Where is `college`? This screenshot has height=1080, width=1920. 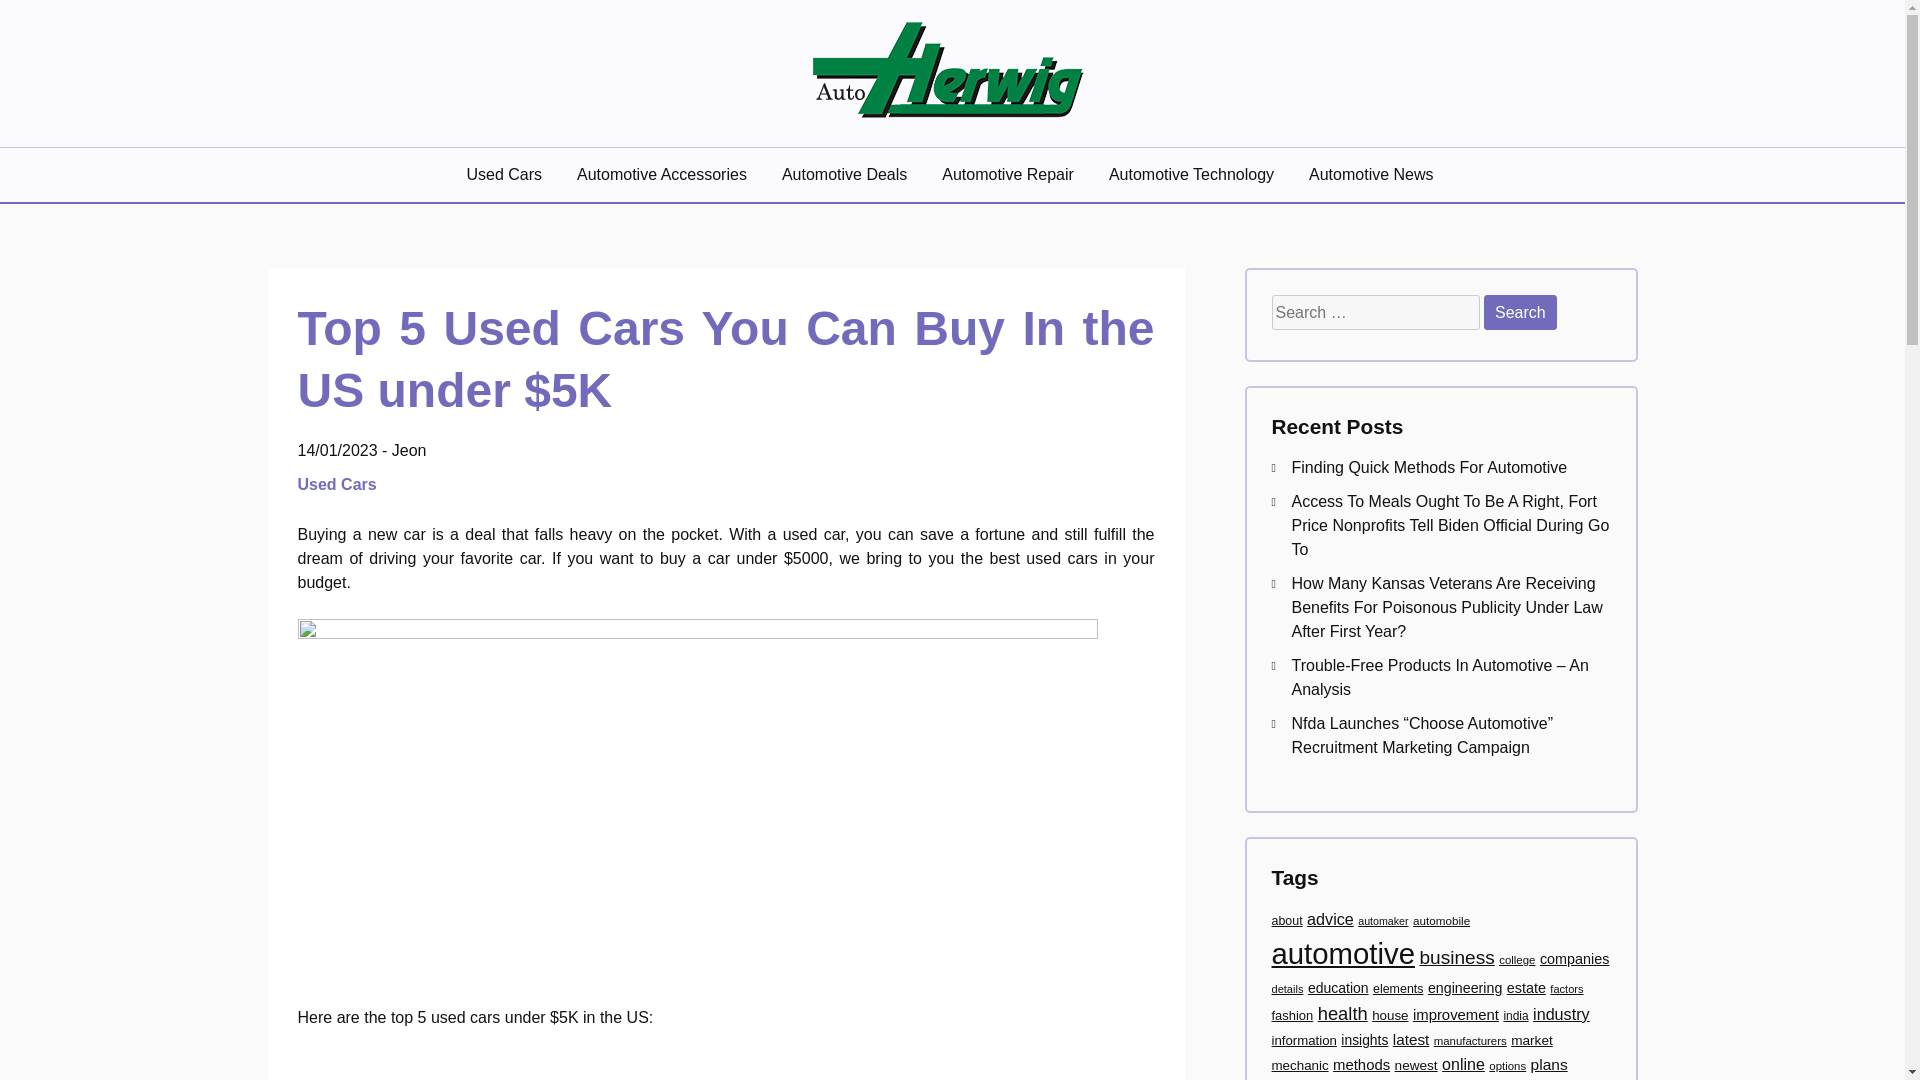
college is located at coordinates (1516, 959).